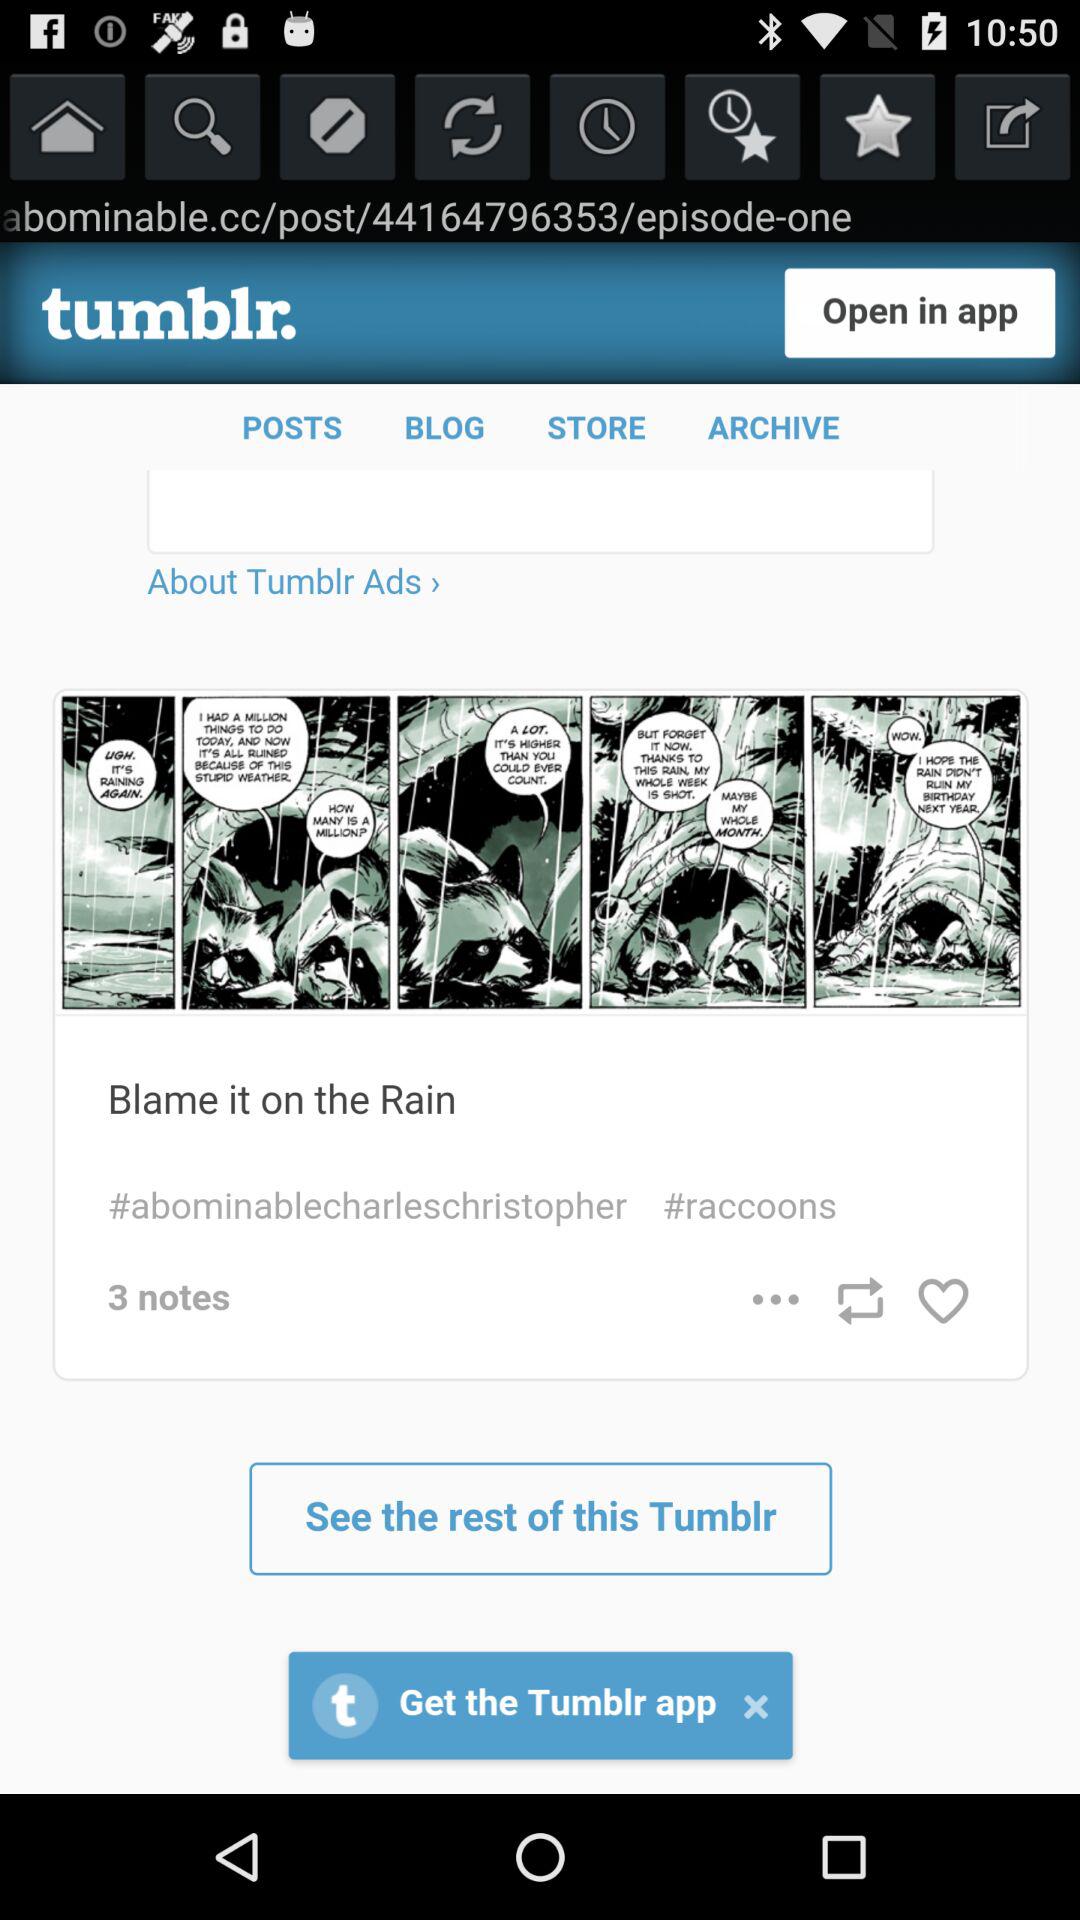 This screenshot has width=1080, height=1920. Describe the element at coordinates (878, 126) in the screenshot. I see `bookmark this page` at that location.